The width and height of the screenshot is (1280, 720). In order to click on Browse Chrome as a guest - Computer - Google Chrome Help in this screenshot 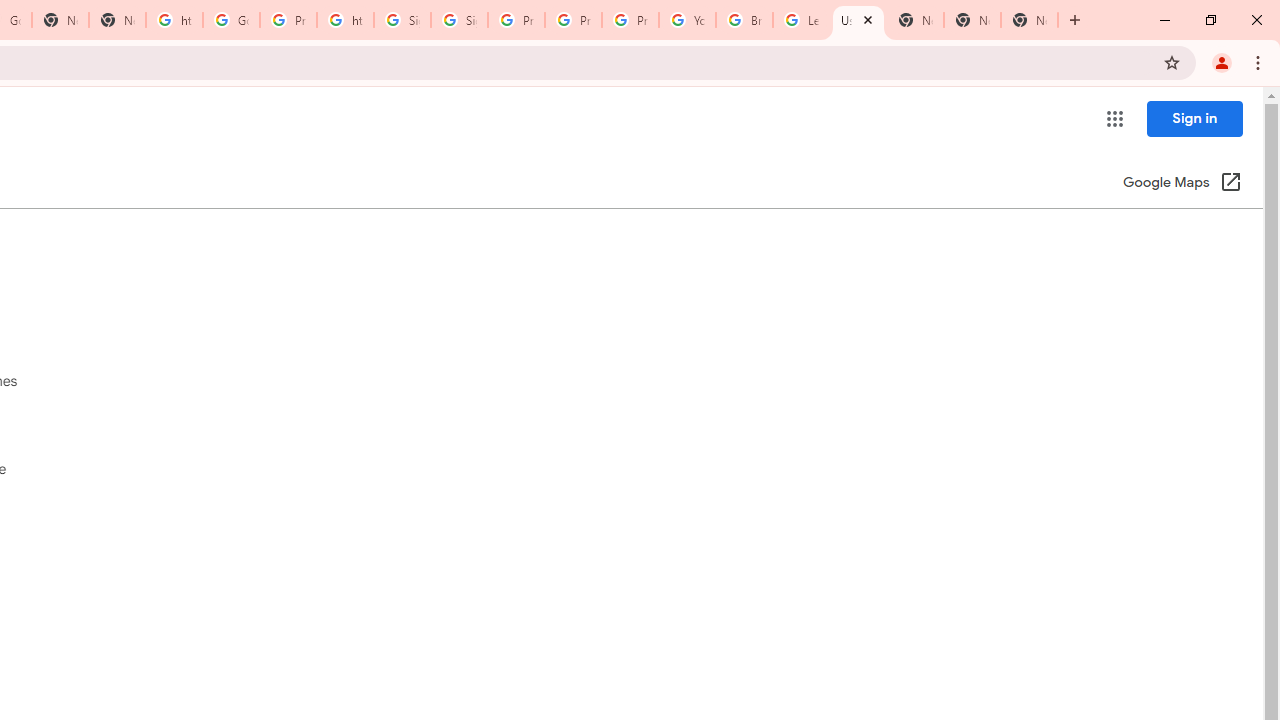, I will do `click(744, 20)`.